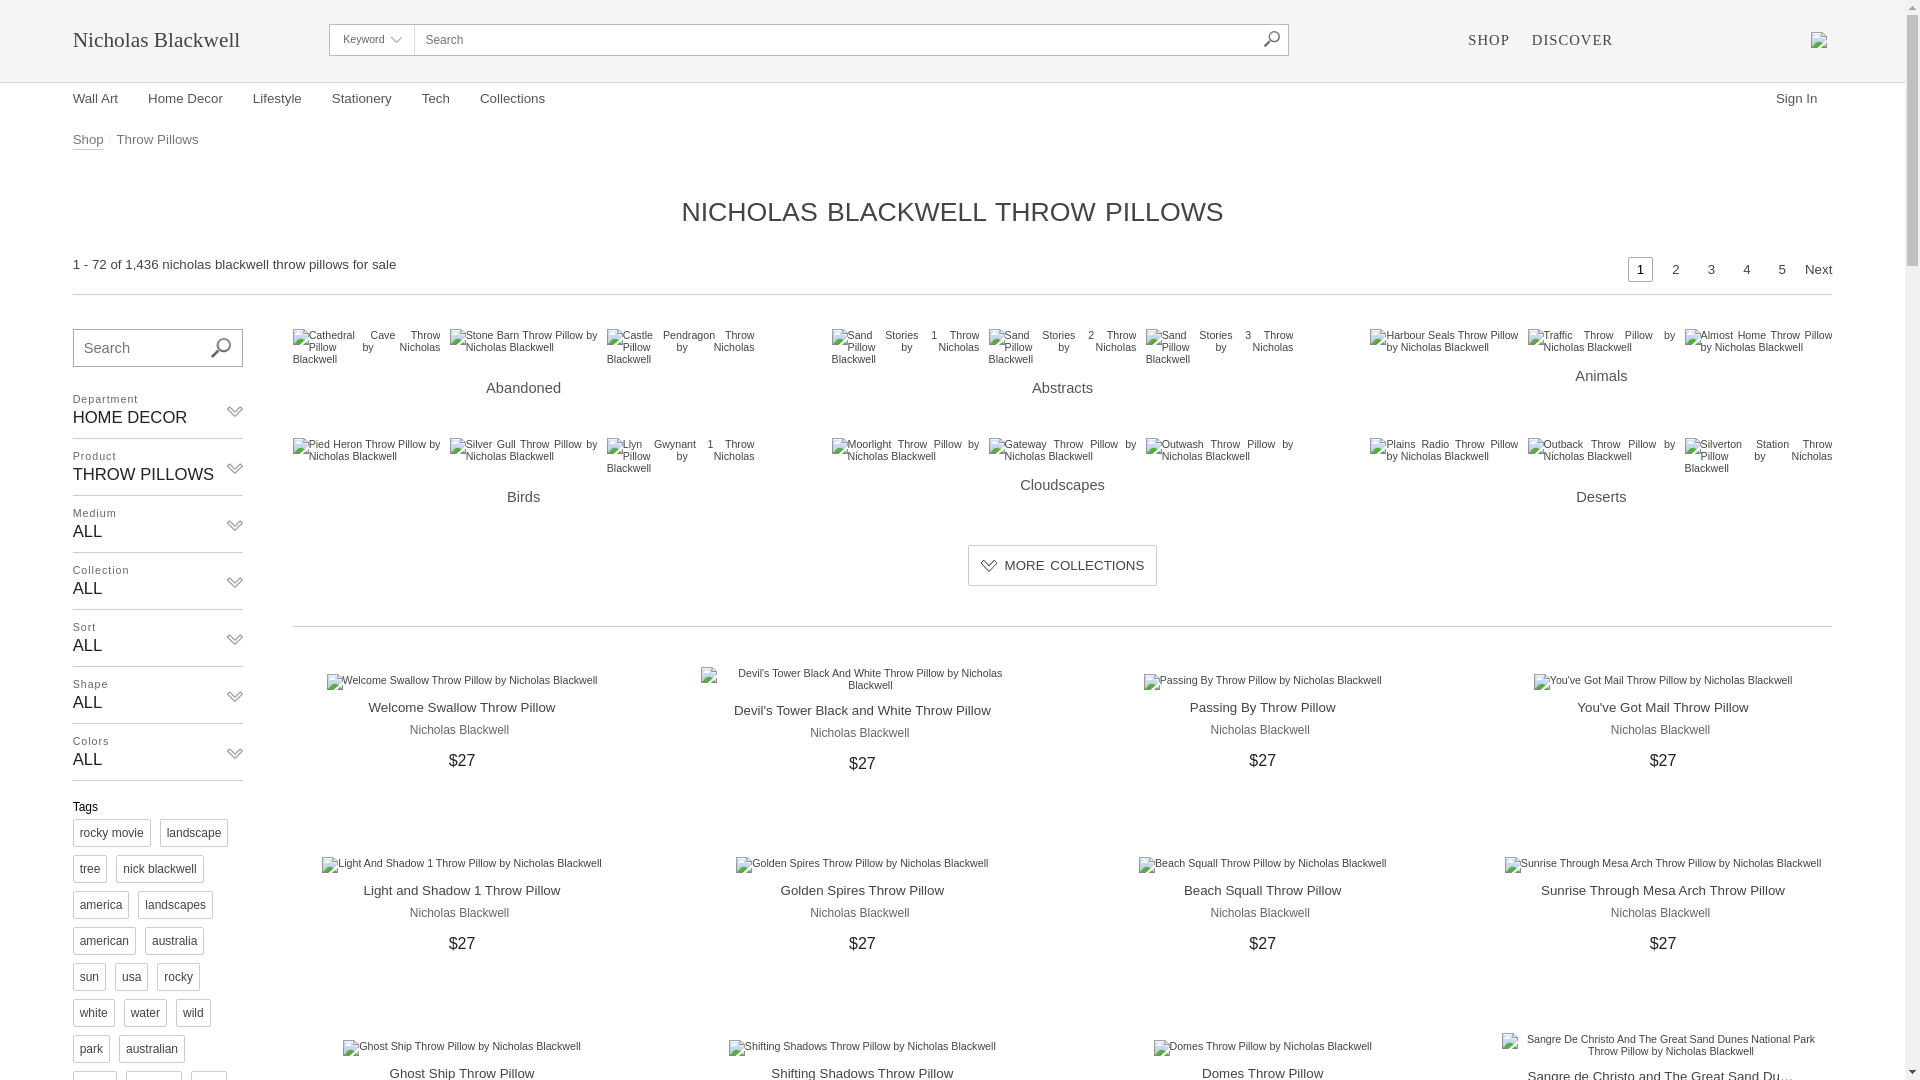 This screenshot has height=1080, width=1920. Describe the element at coordinates (152, 1049) in the screenshot. I see `australian` at that location.